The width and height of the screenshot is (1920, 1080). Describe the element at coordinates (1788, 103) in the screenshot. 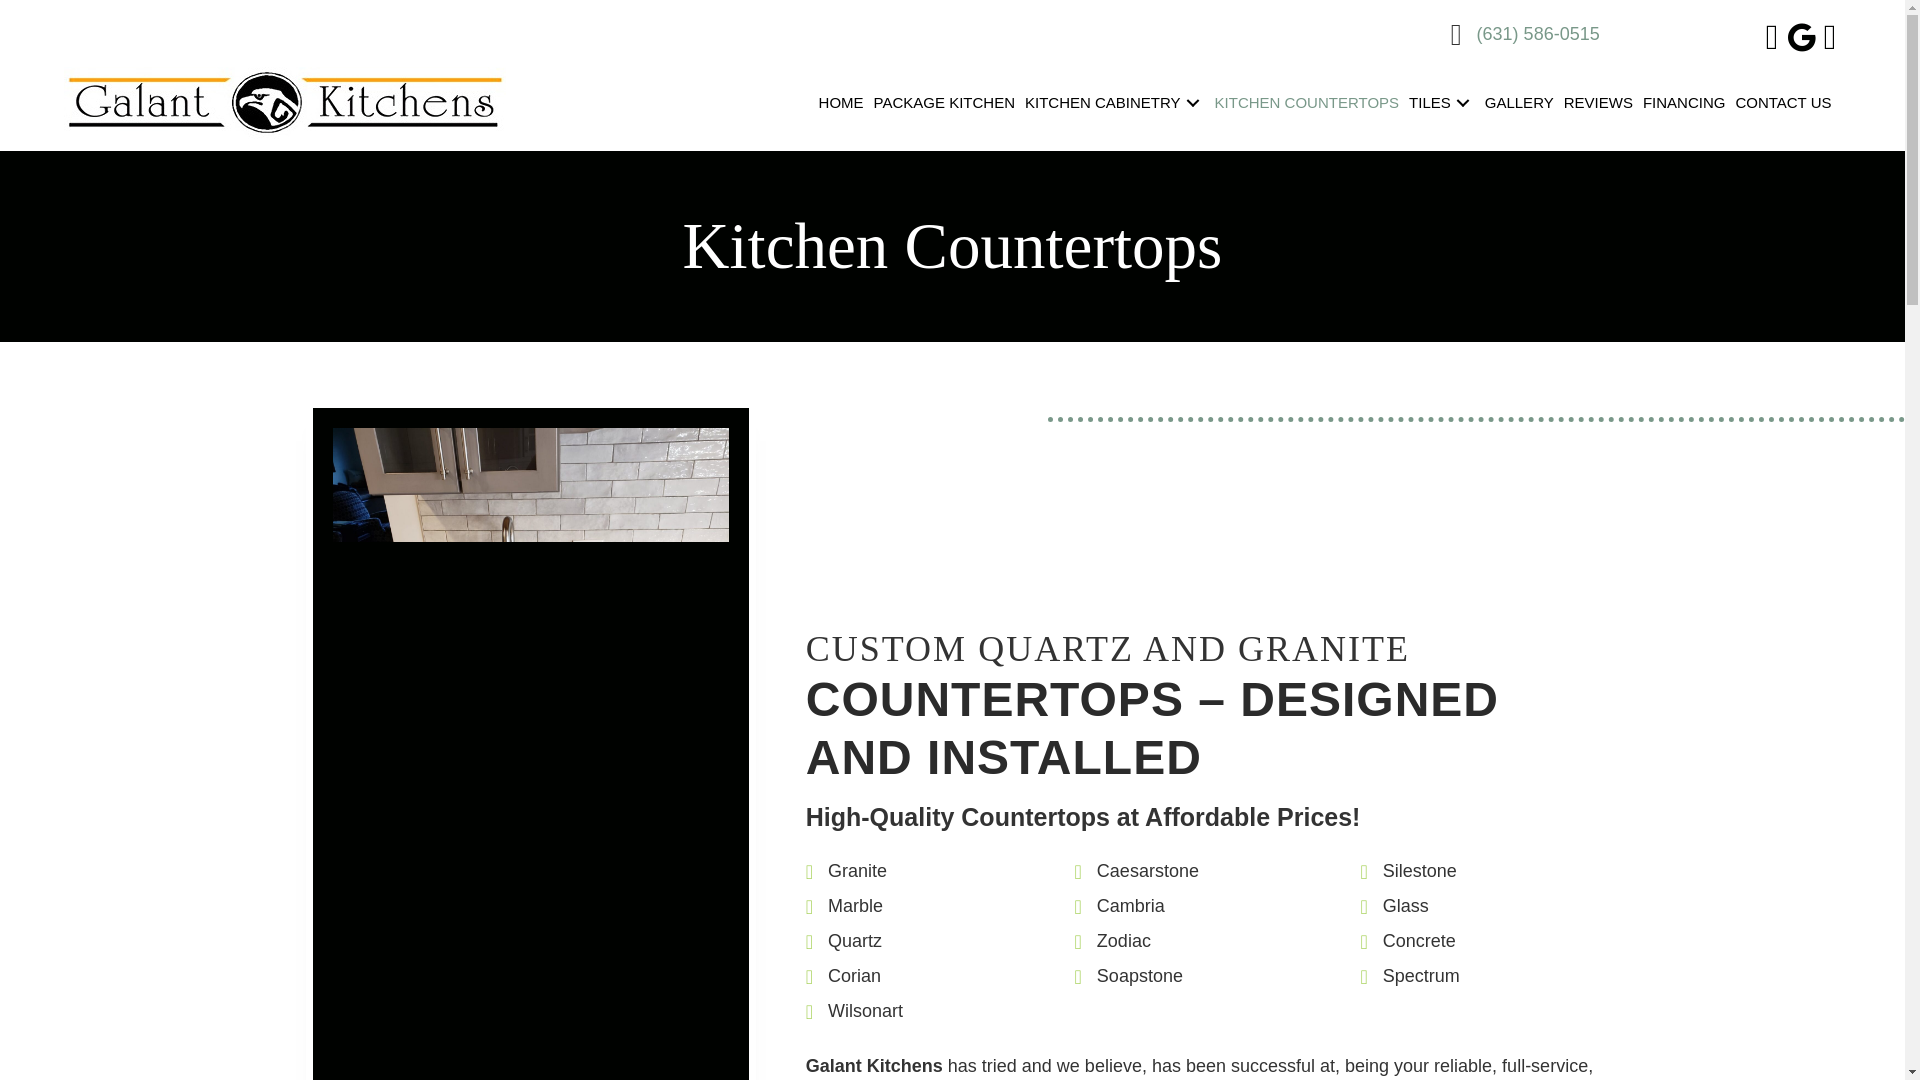

I see `CONTACT US` at that location.